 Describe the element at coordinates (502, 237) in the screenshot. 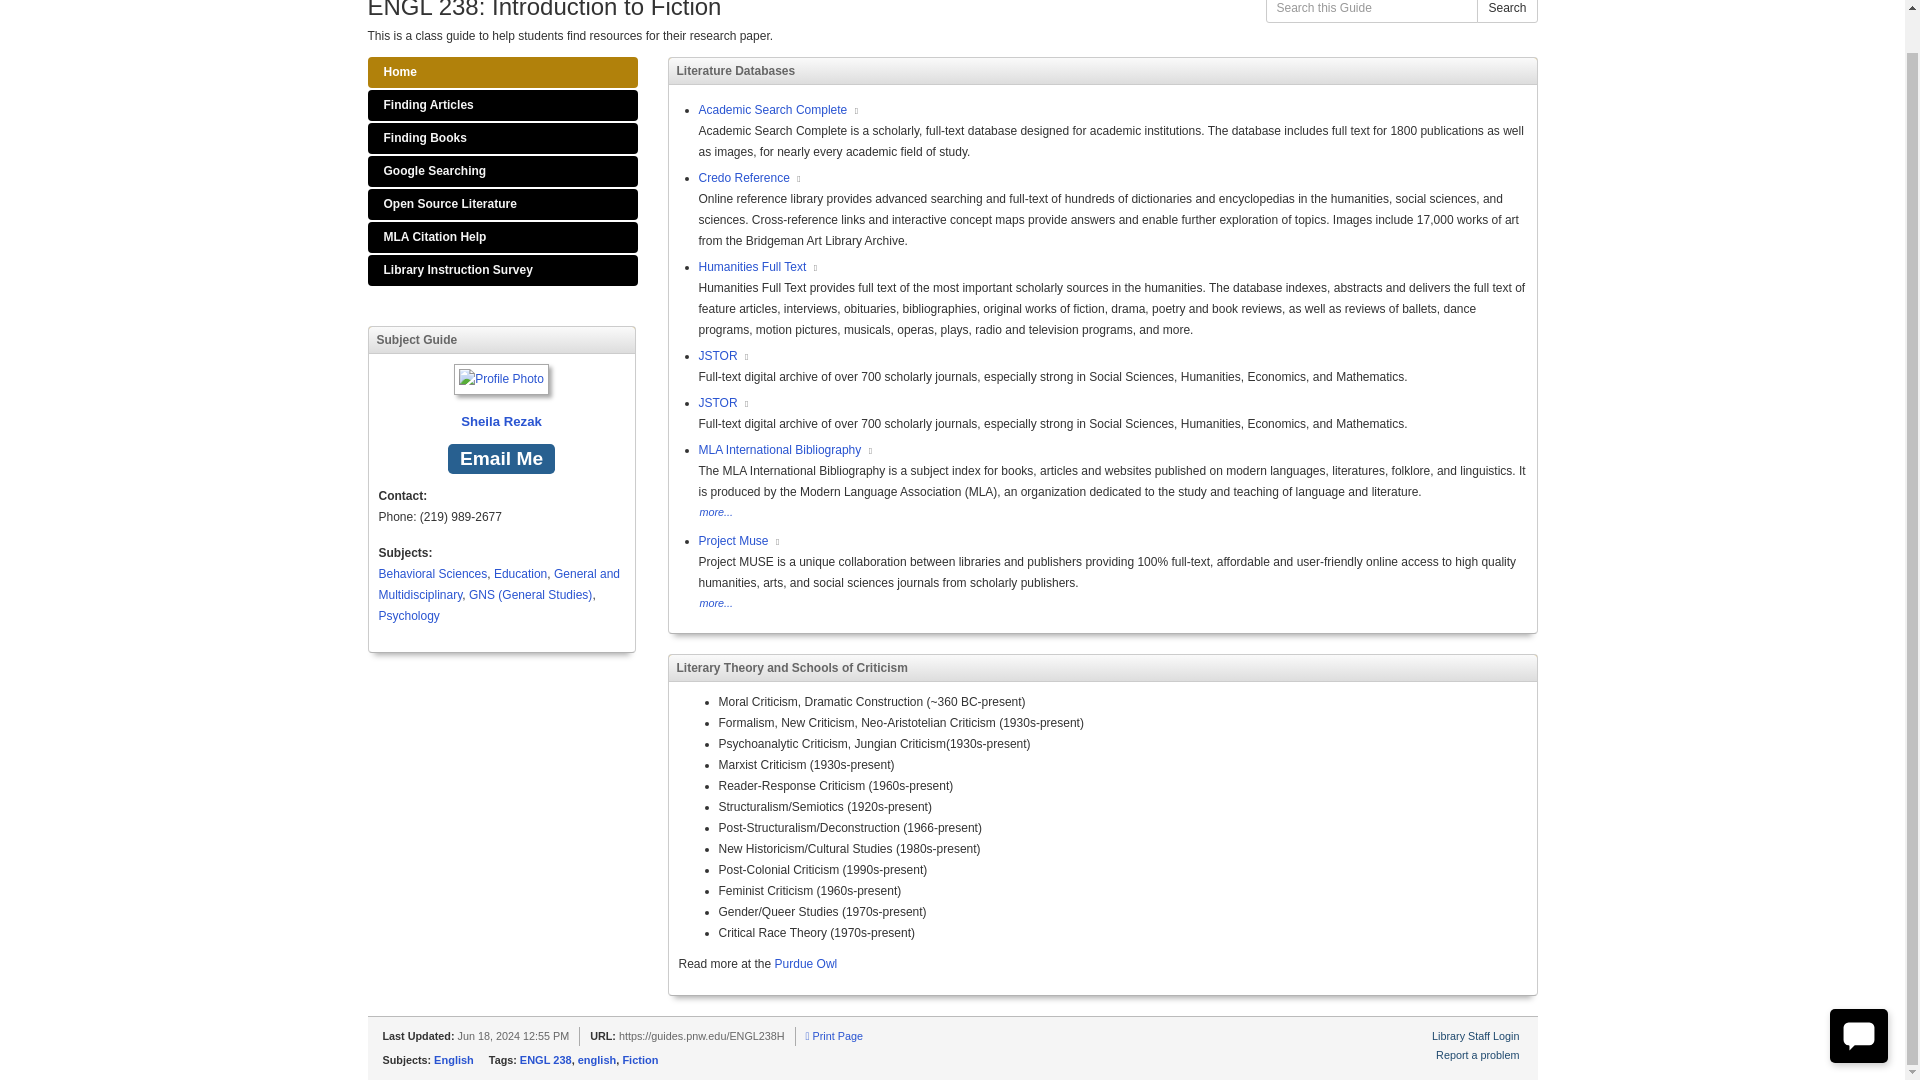

I see `MLA Citation Help` at that location.